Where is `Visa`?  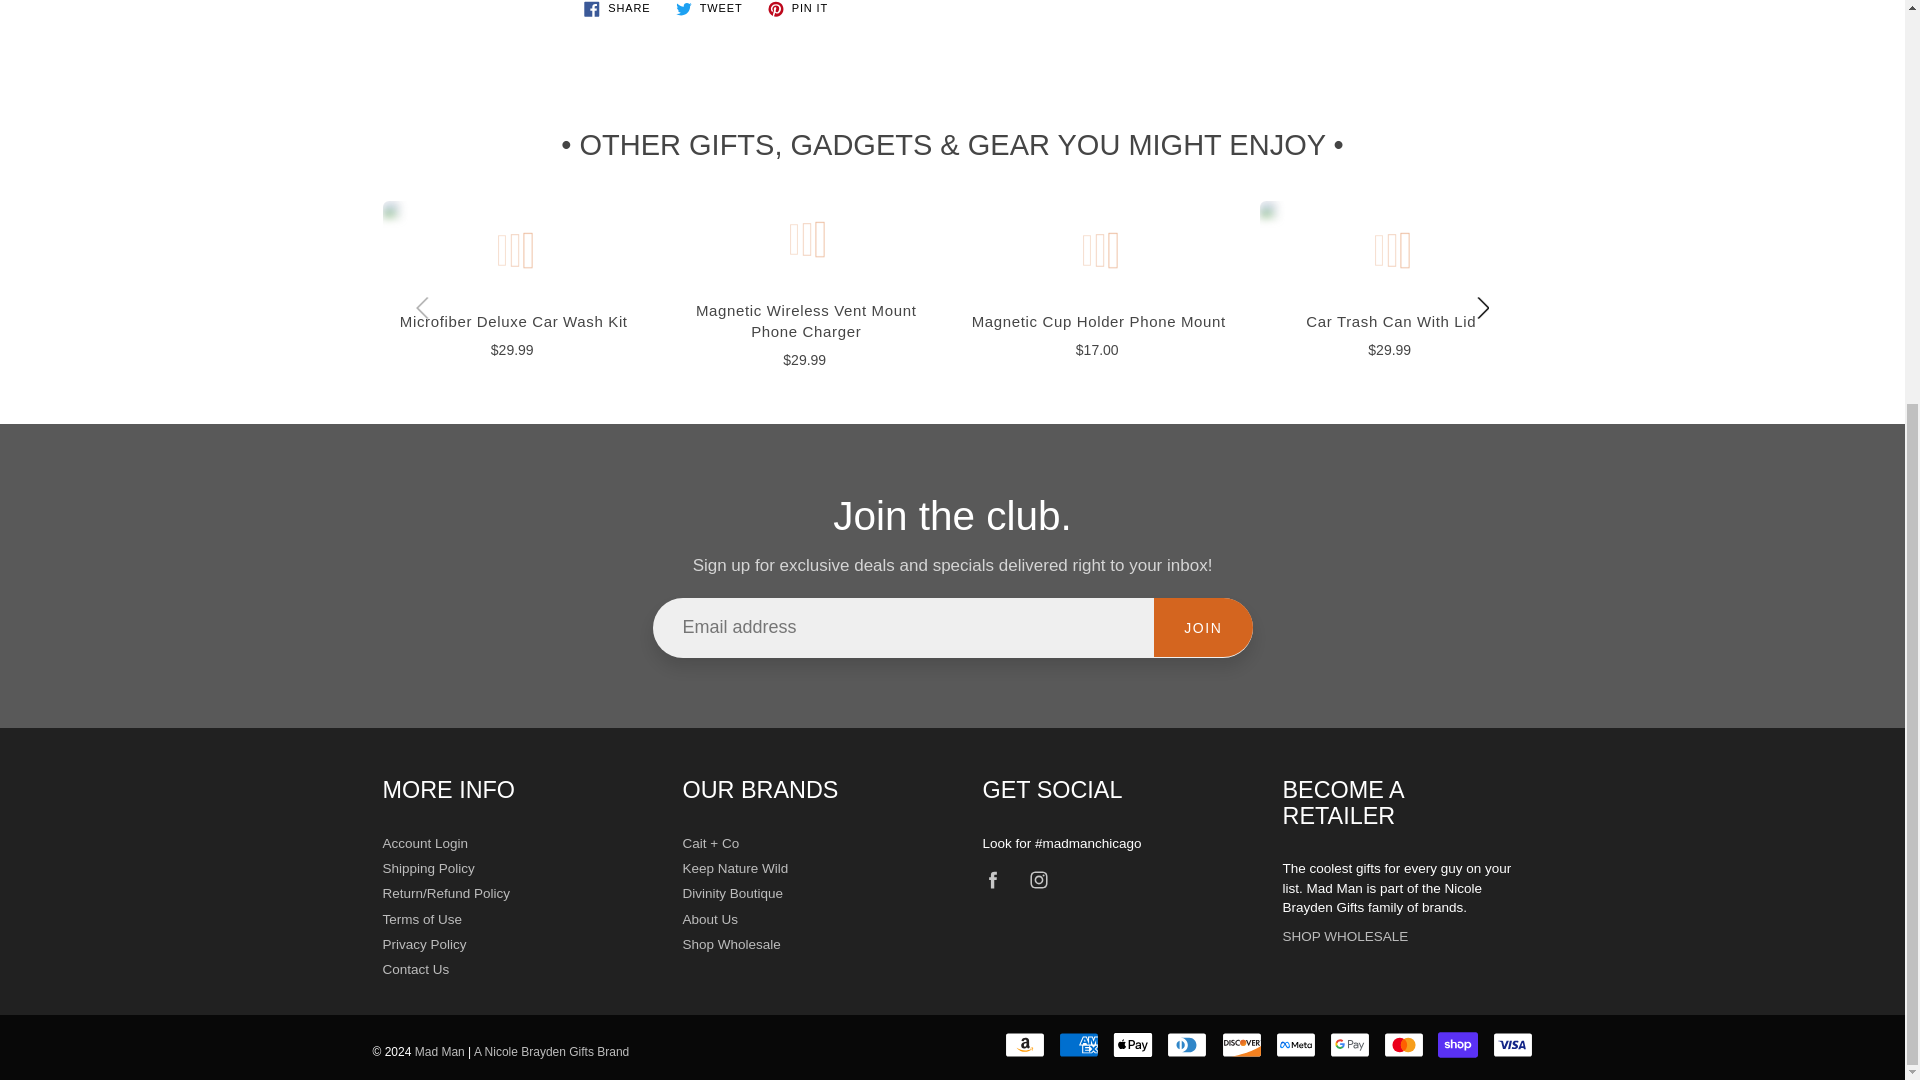
Visa is located at coordinates (1512, 1044).